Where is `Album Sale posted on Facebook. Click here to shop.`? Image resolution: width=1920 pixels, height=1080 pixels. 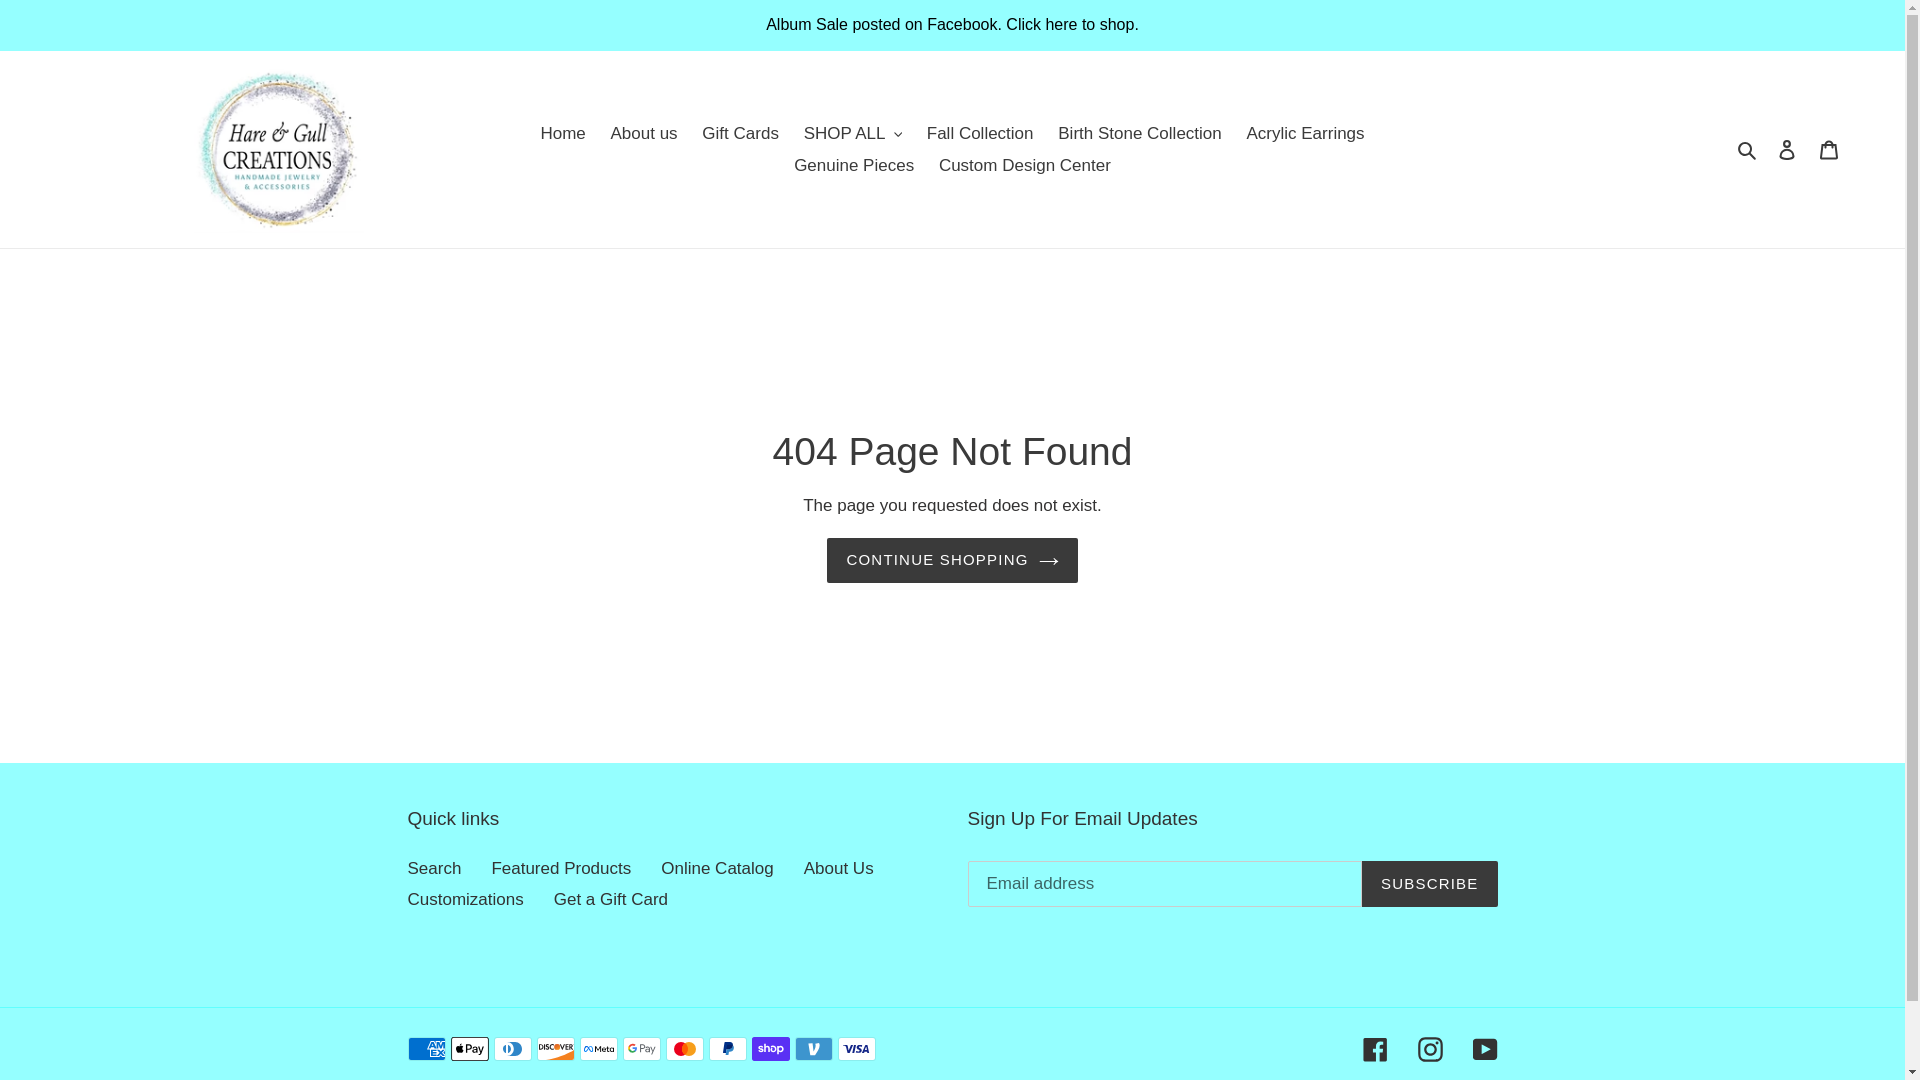
Album Sale posted on Facebook. Click here to shop. is located at coordinates (952, 24).